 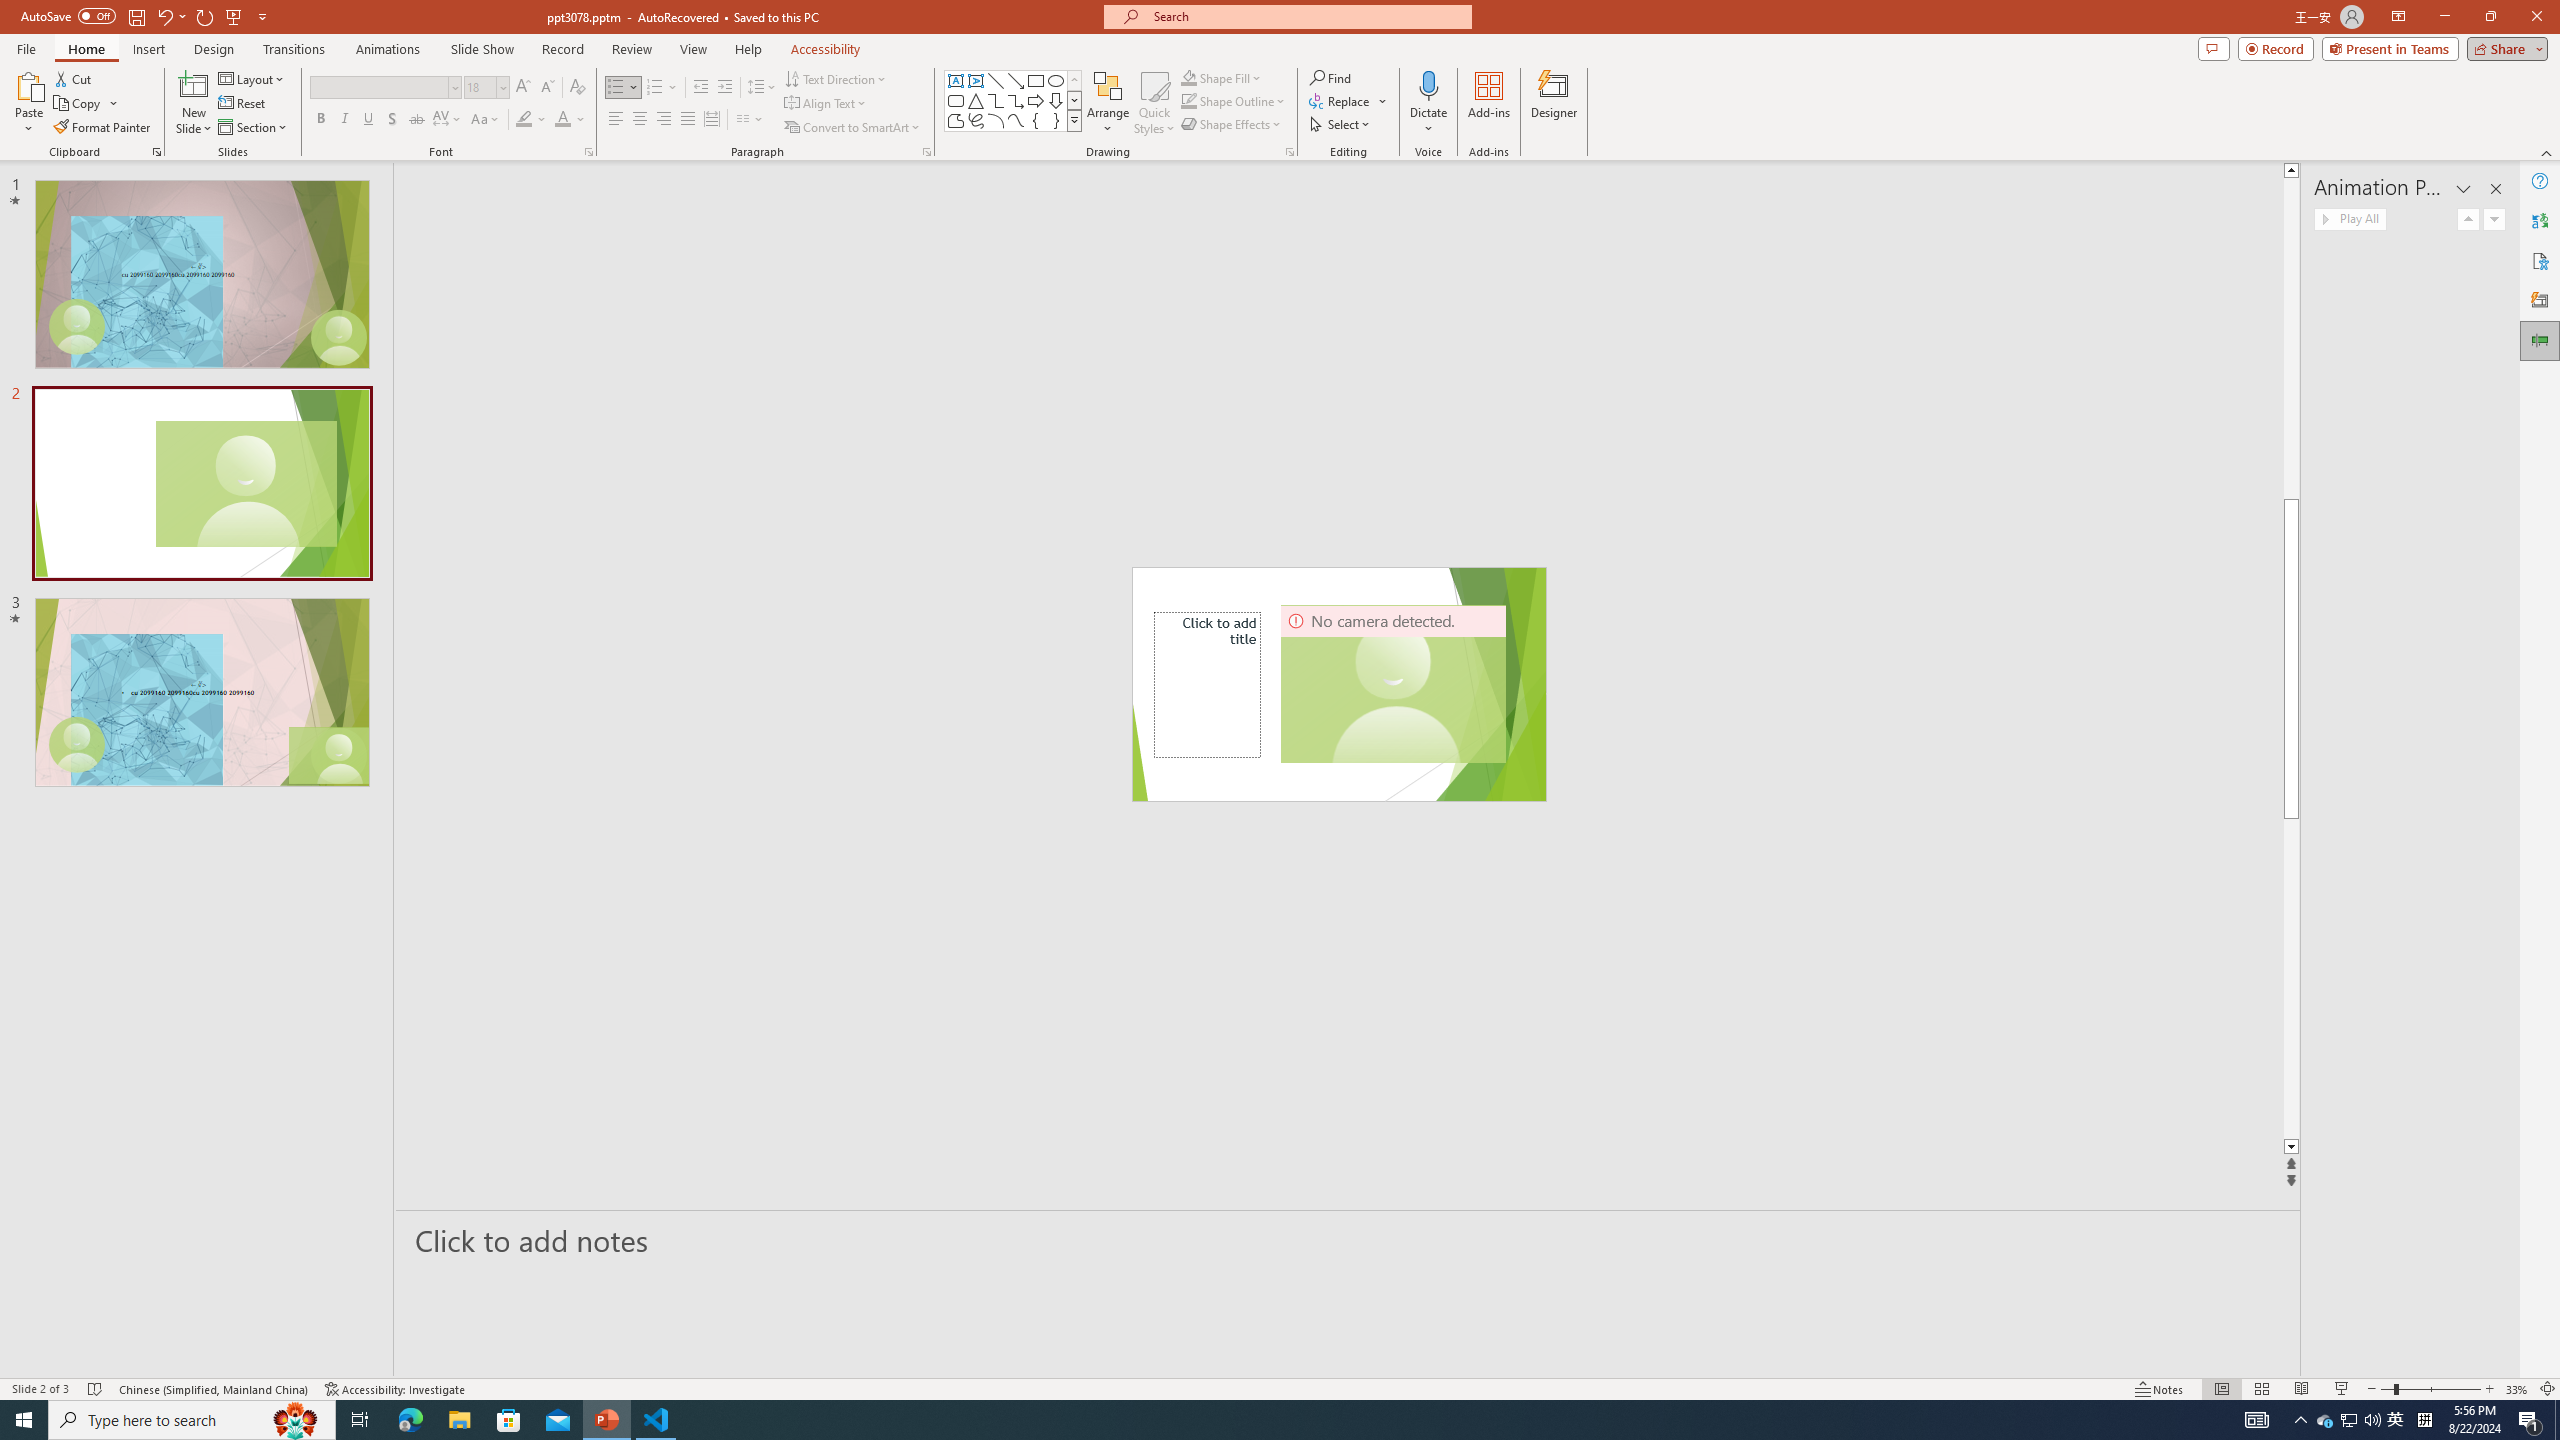 What do you see at coordinates (194, 85) in the screenshot?
I see `New Slide` at bounding box center [194, 85].